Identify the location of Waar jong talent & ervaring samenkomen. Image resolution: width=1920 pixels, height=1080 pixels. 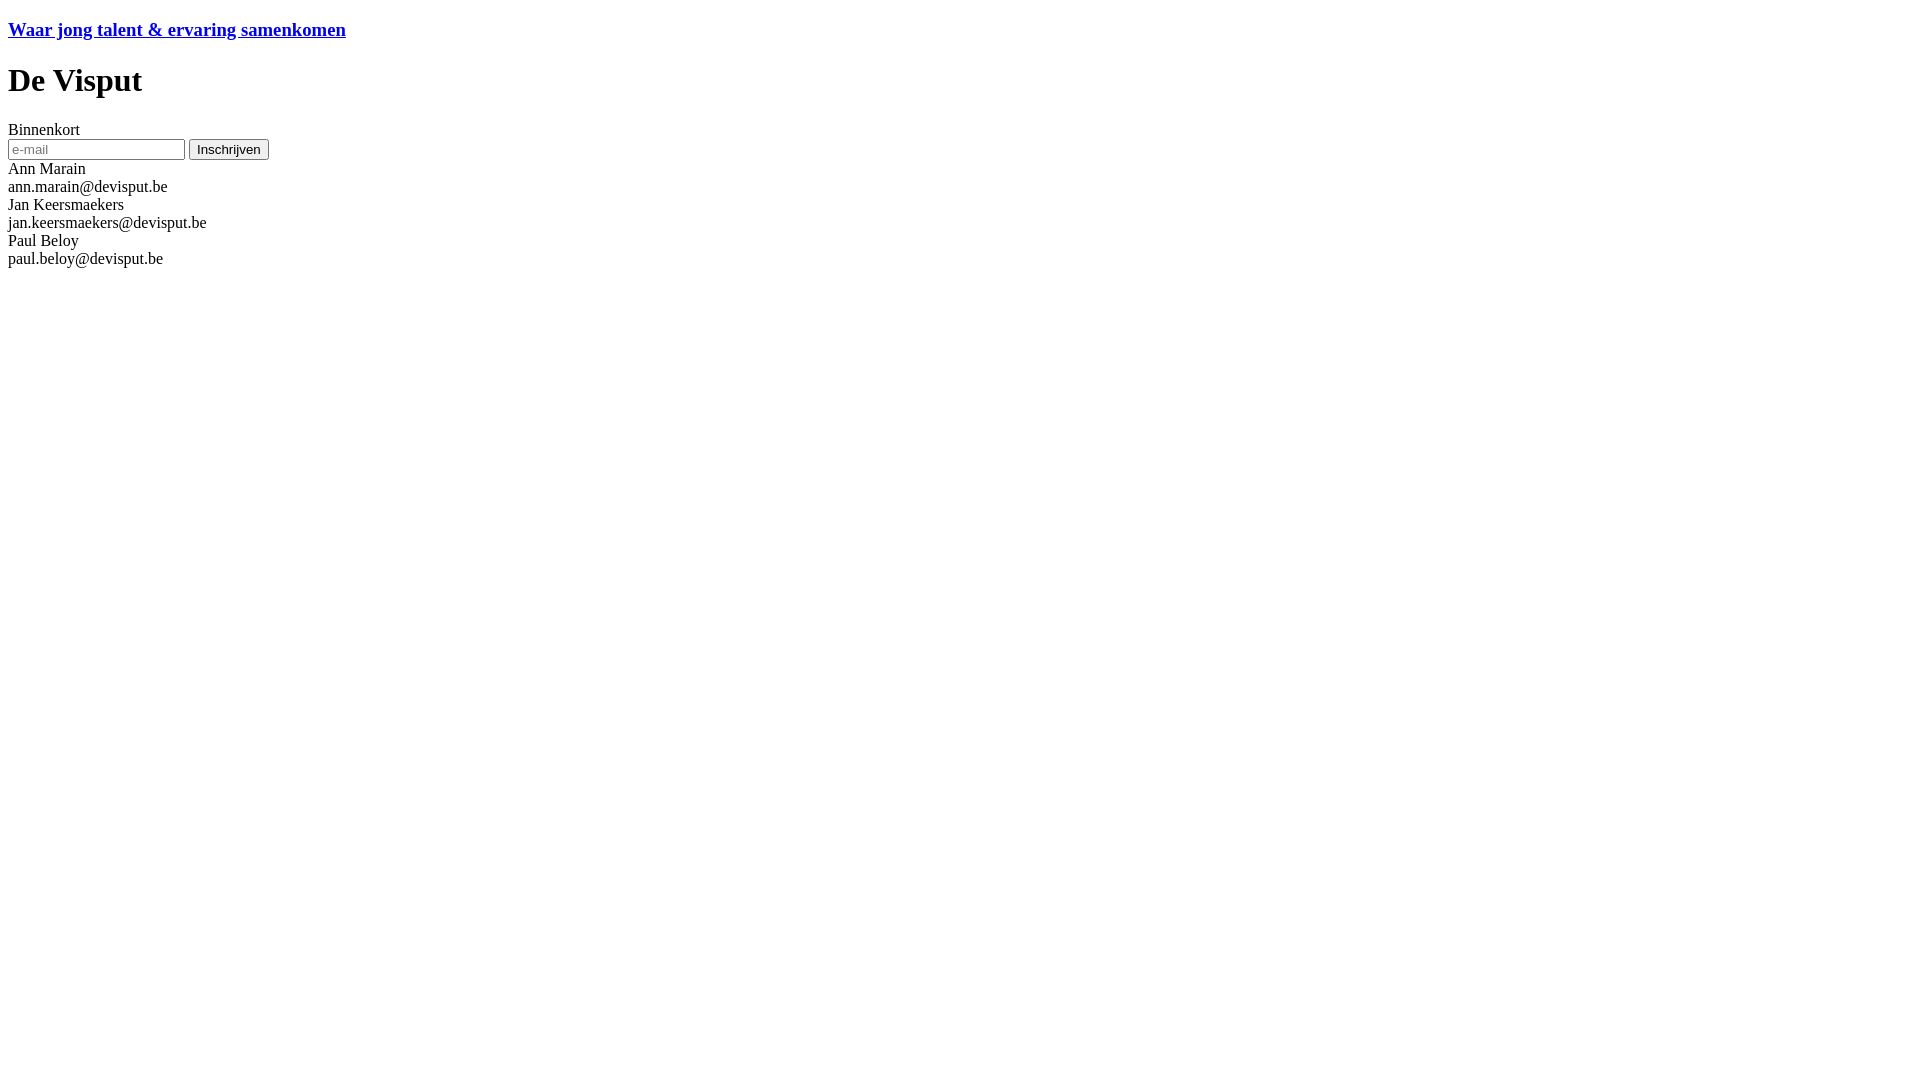
(177, 30).